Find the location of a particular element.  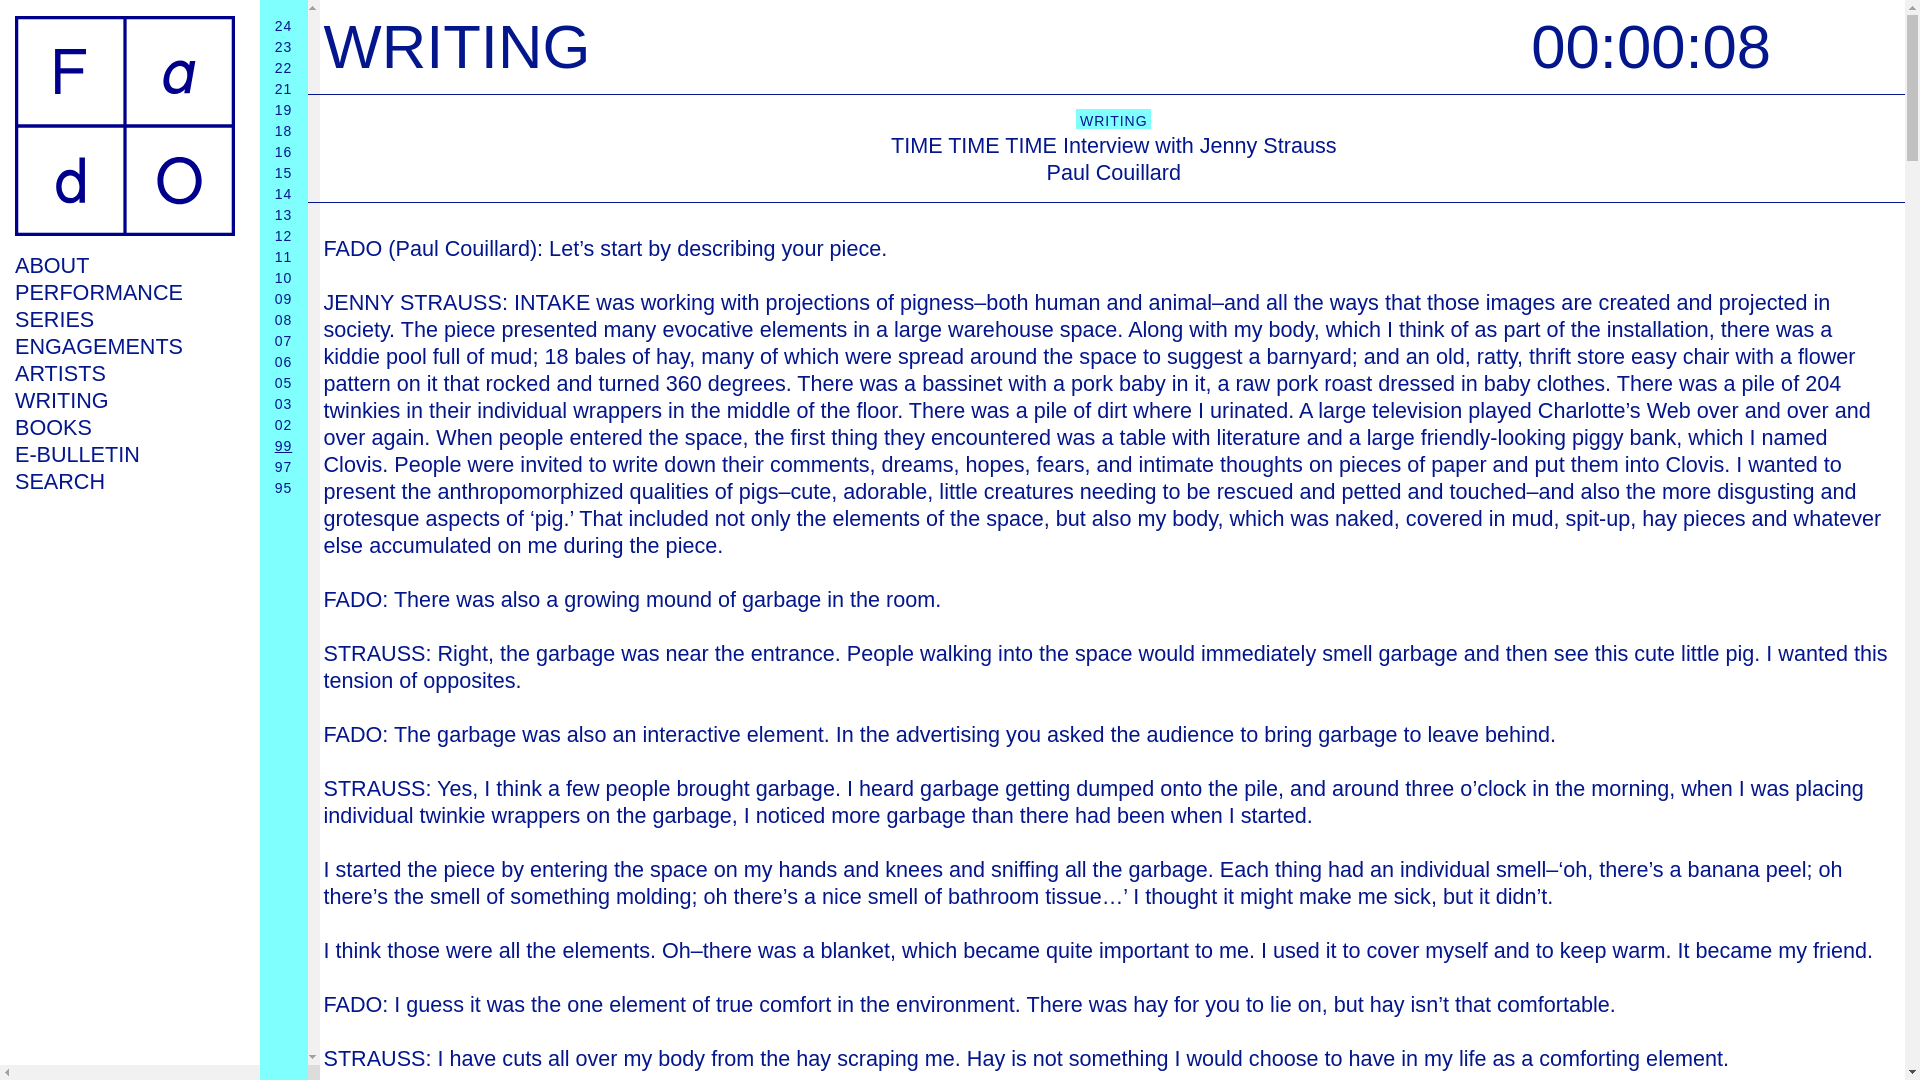

16 is located at coordinates (284, 151).